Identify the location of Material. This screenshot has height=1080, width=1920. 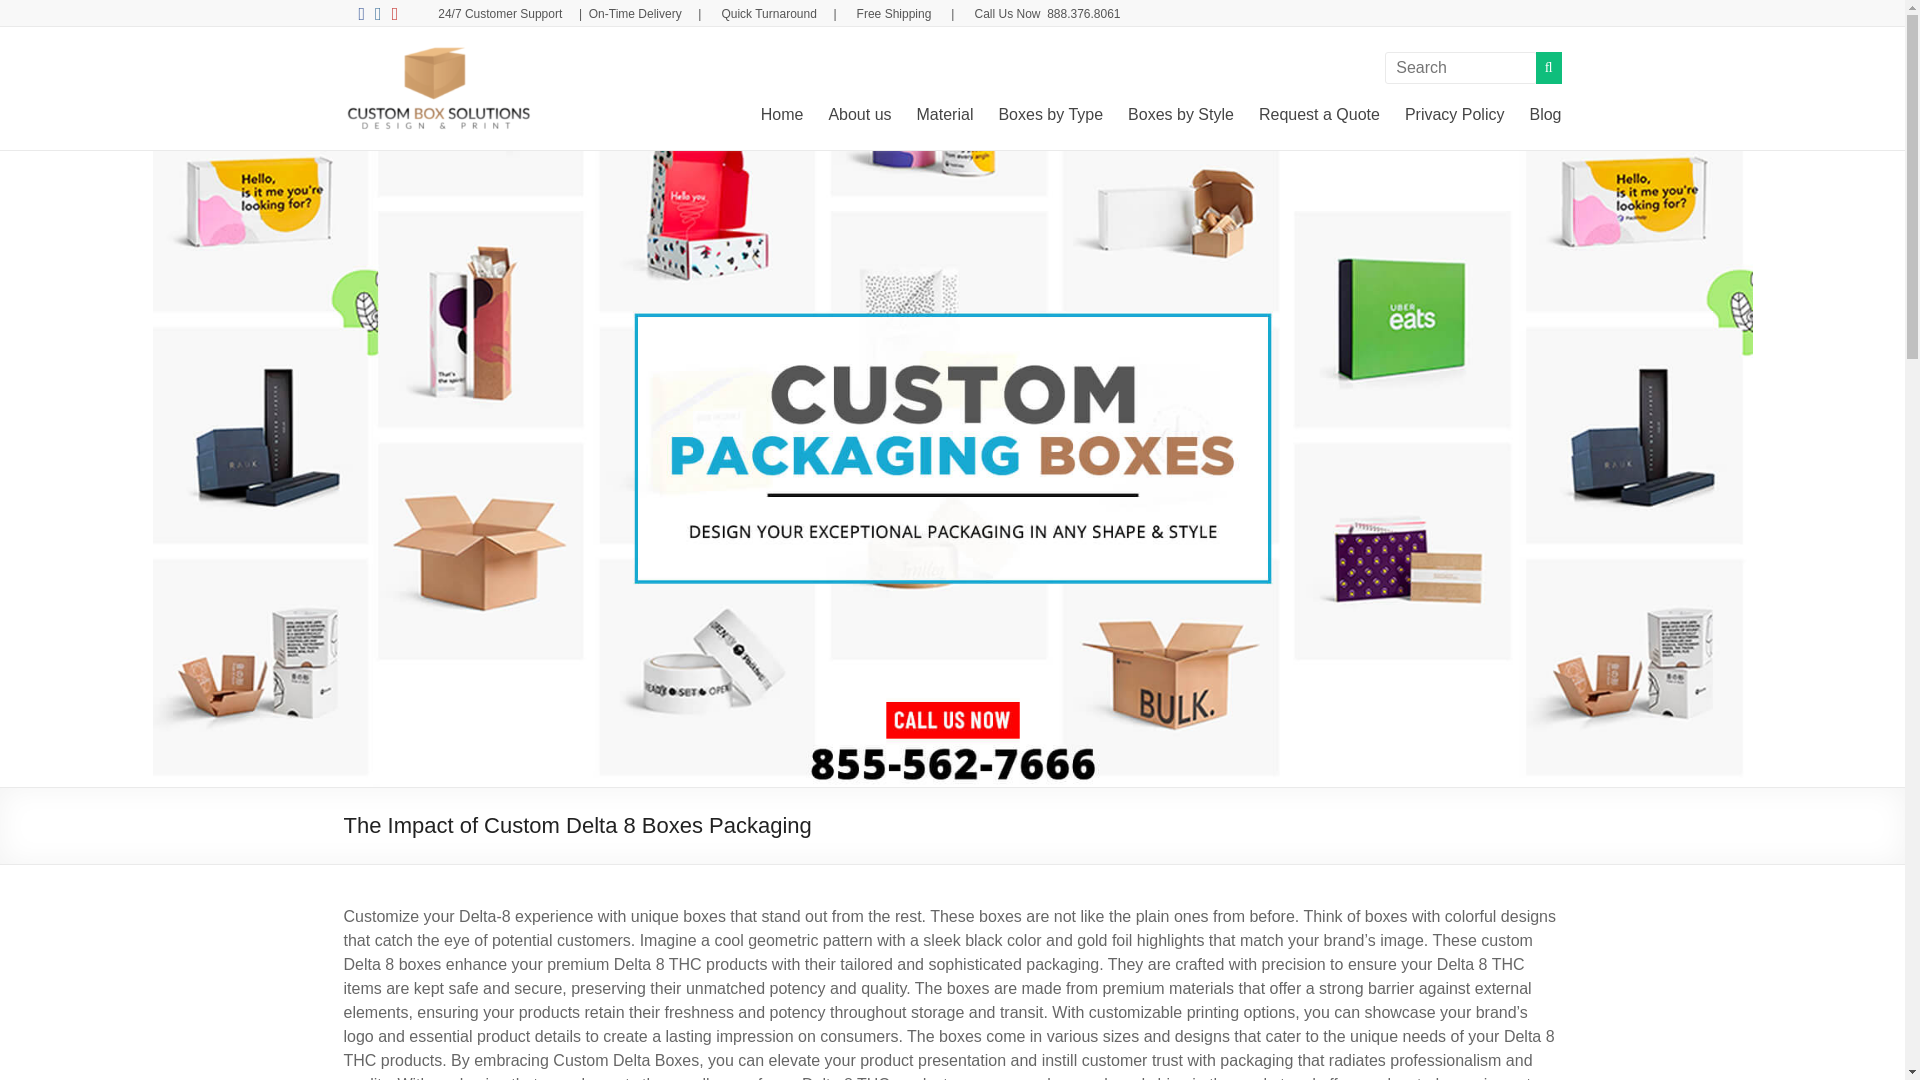
(945, 112).